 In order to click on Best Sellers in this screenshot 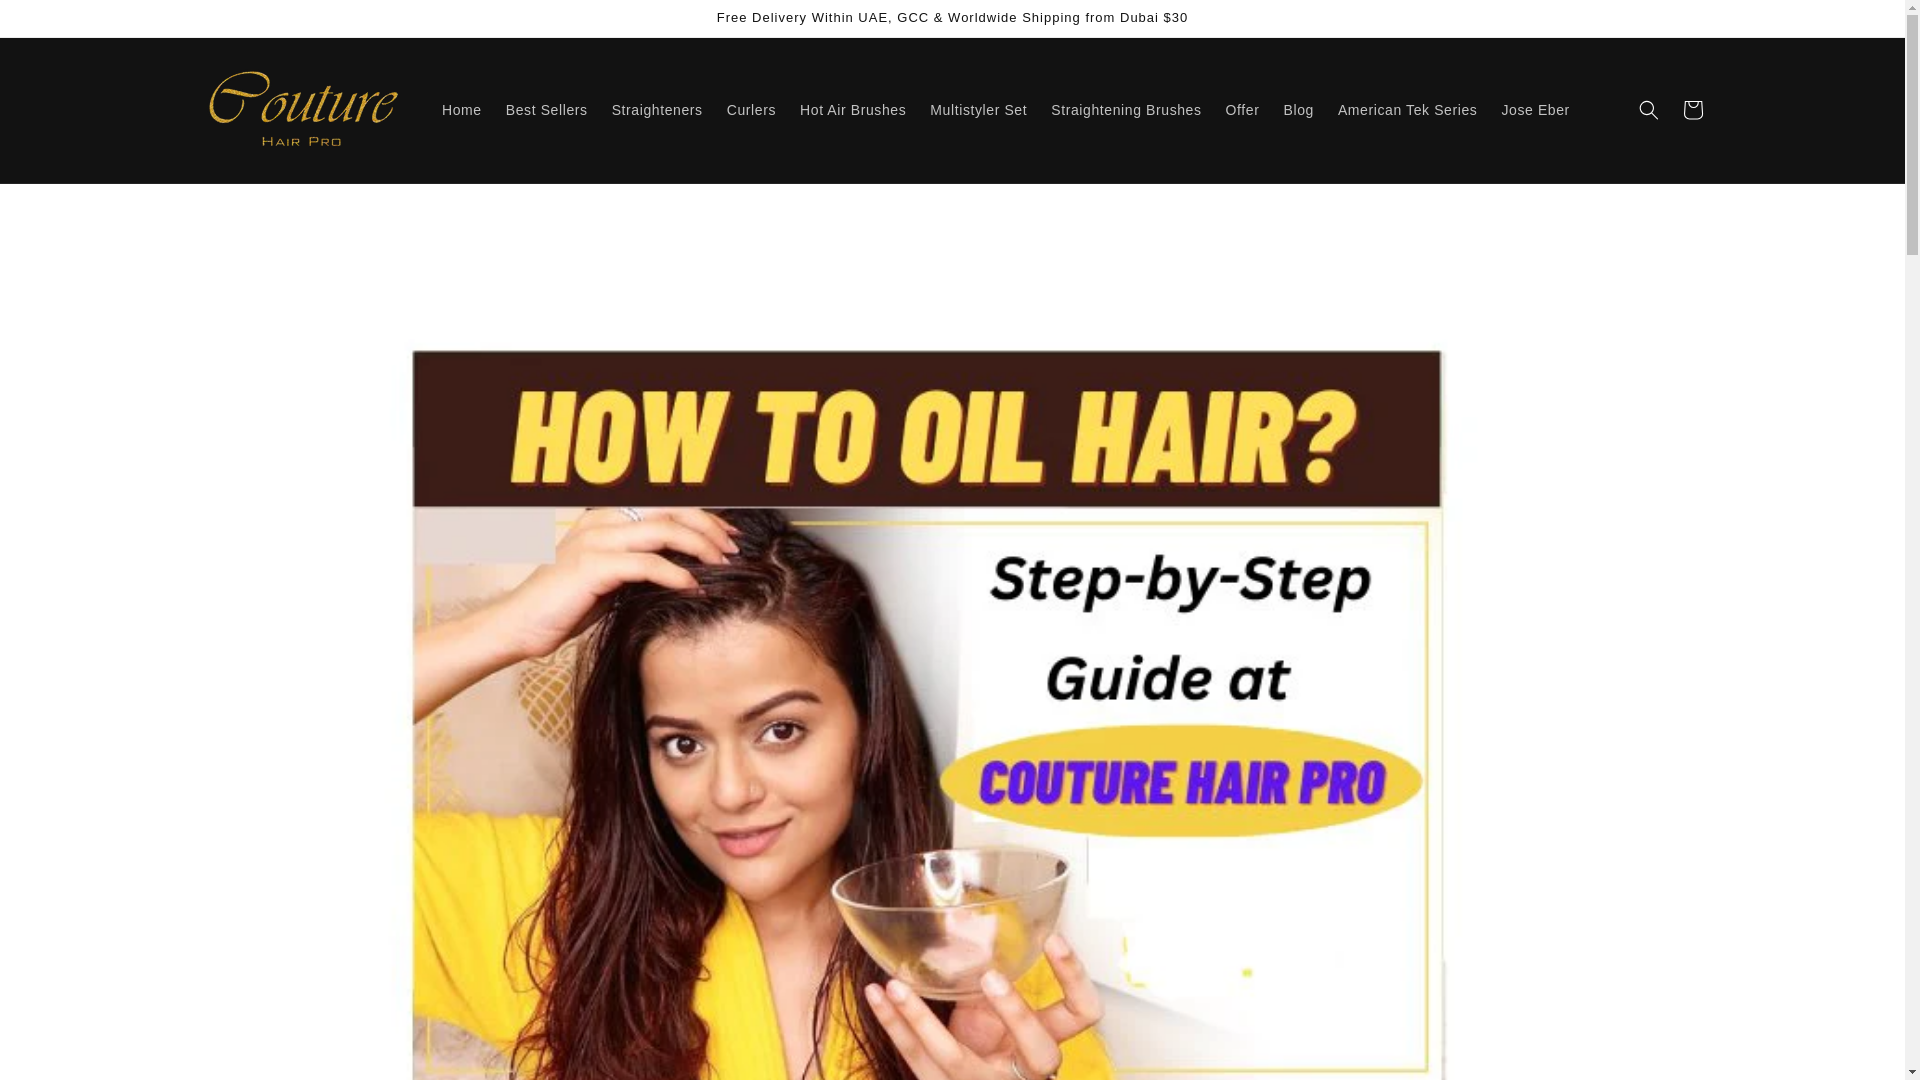, I will do `click(546, 109)`.